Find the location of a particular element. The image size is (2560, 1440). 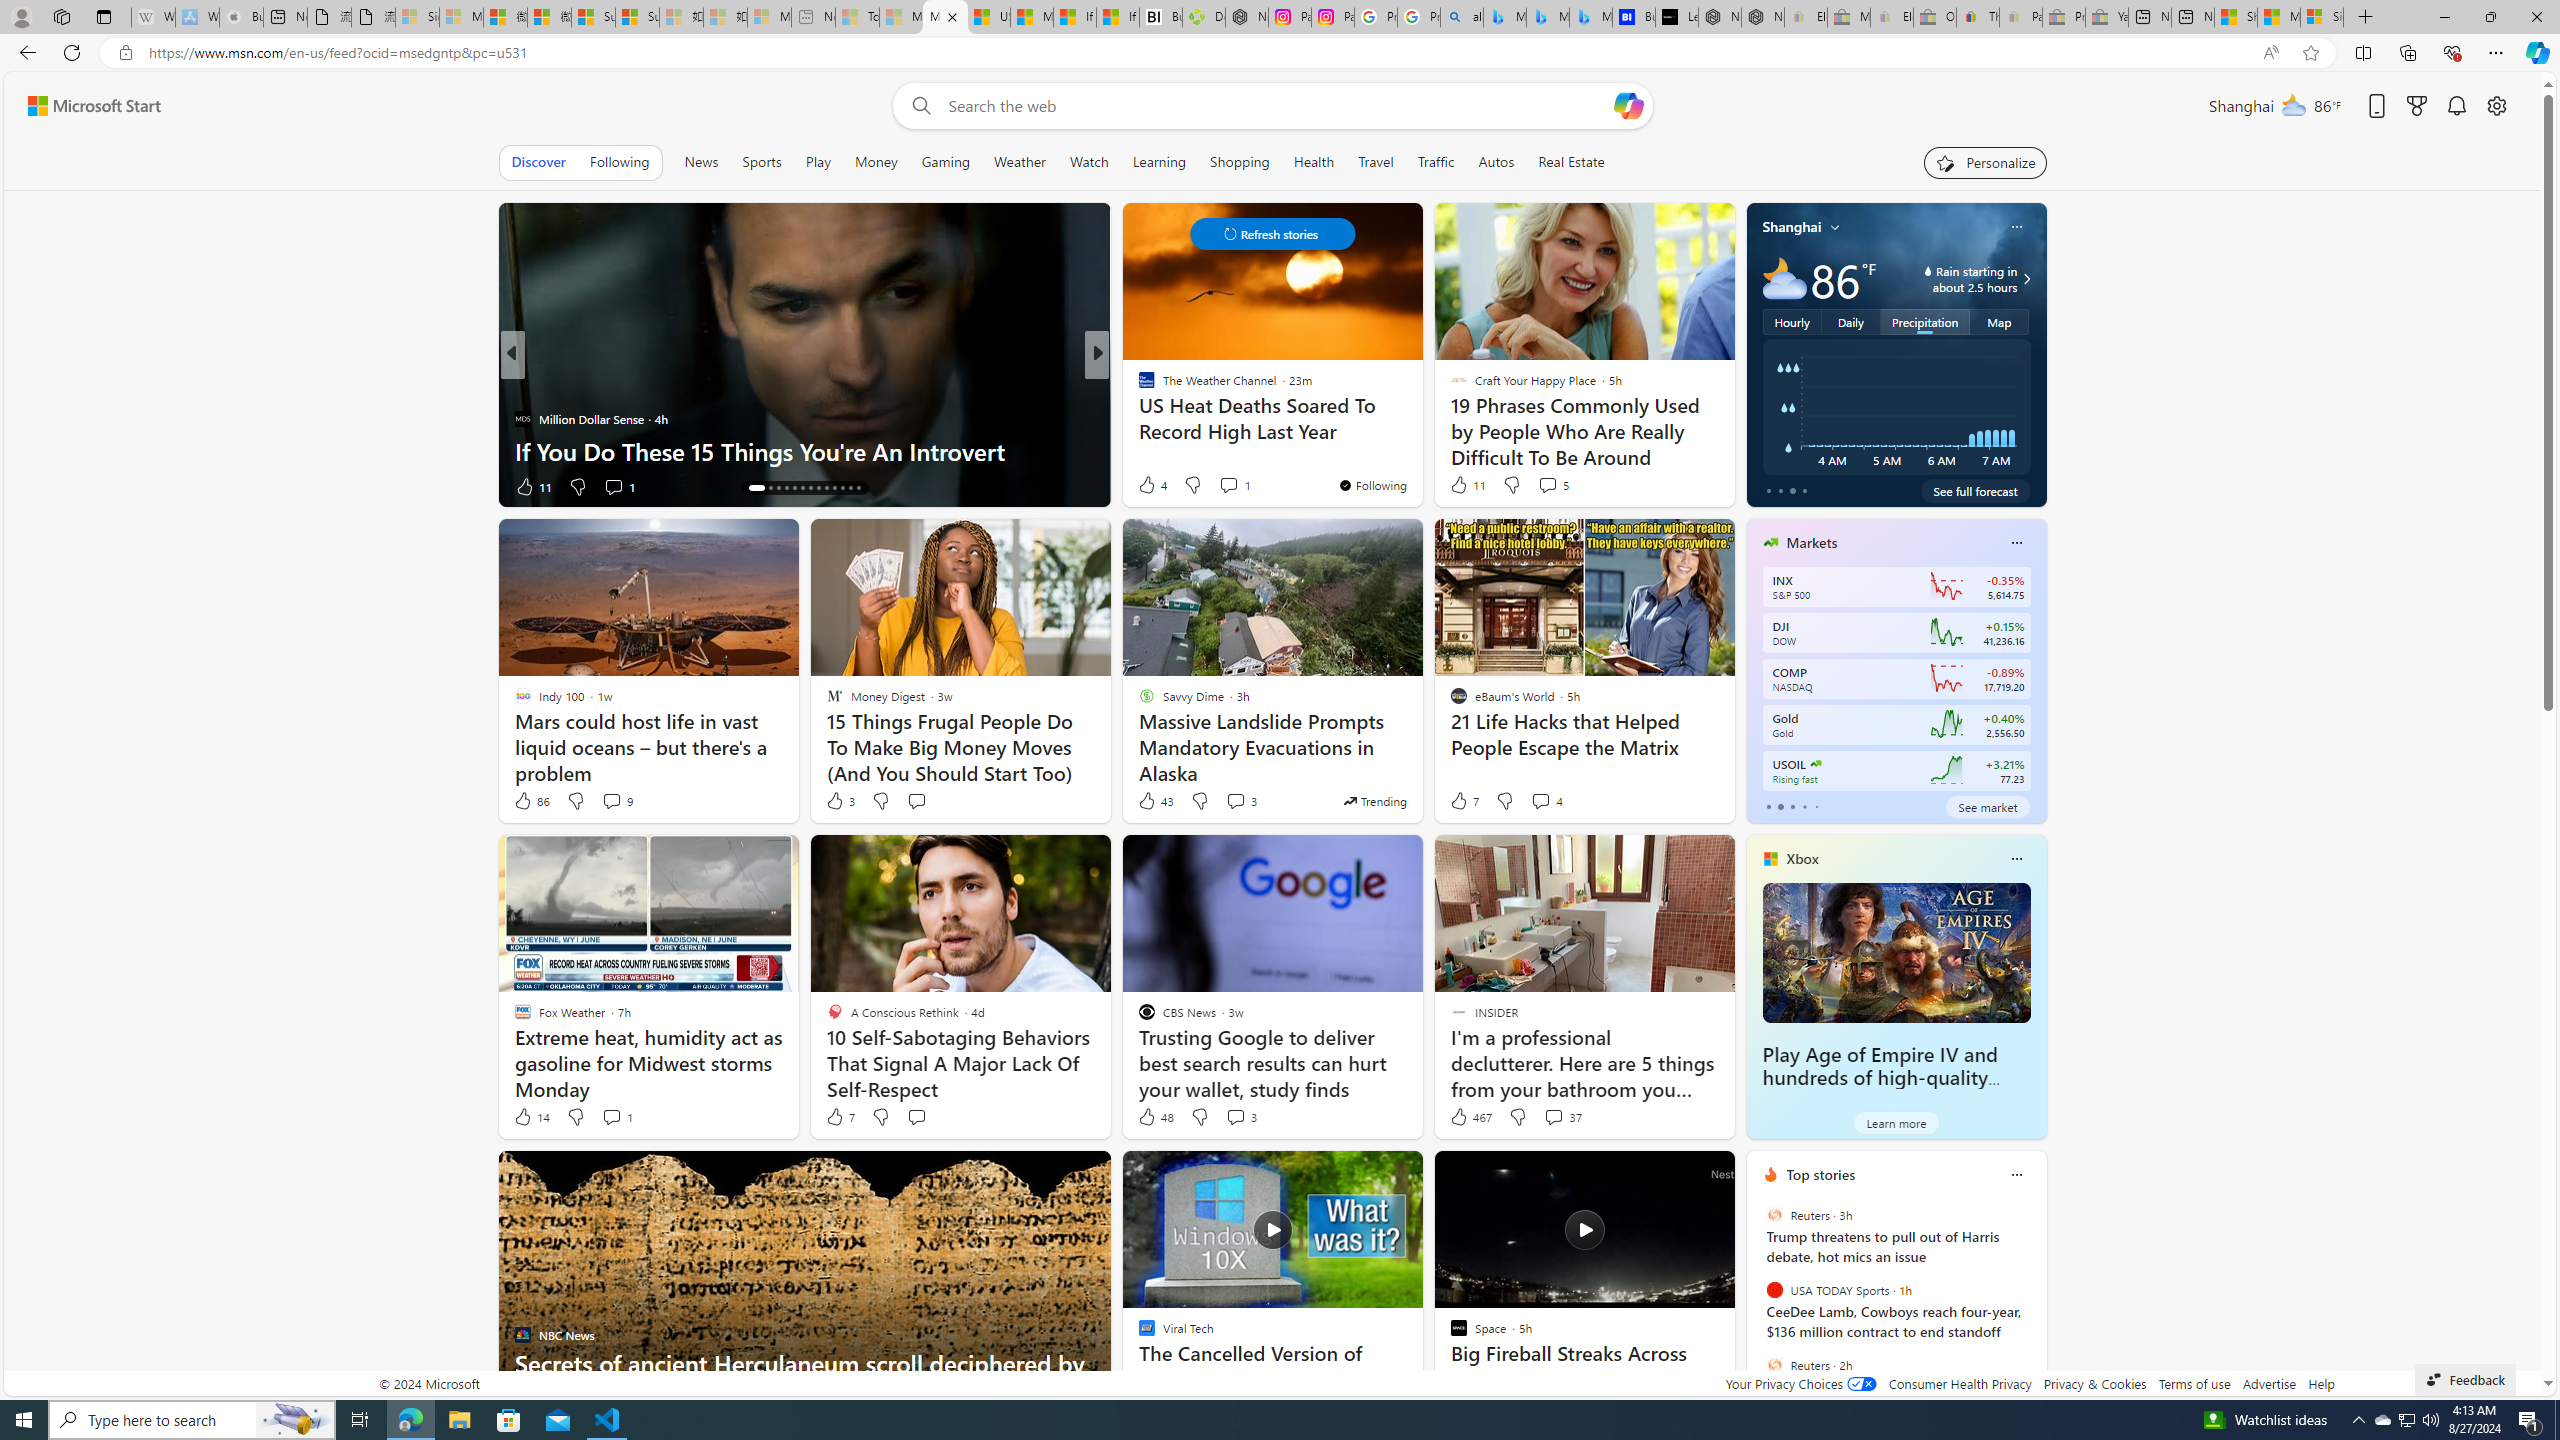

US Oil WTI is located at coordinates (1816, 764).